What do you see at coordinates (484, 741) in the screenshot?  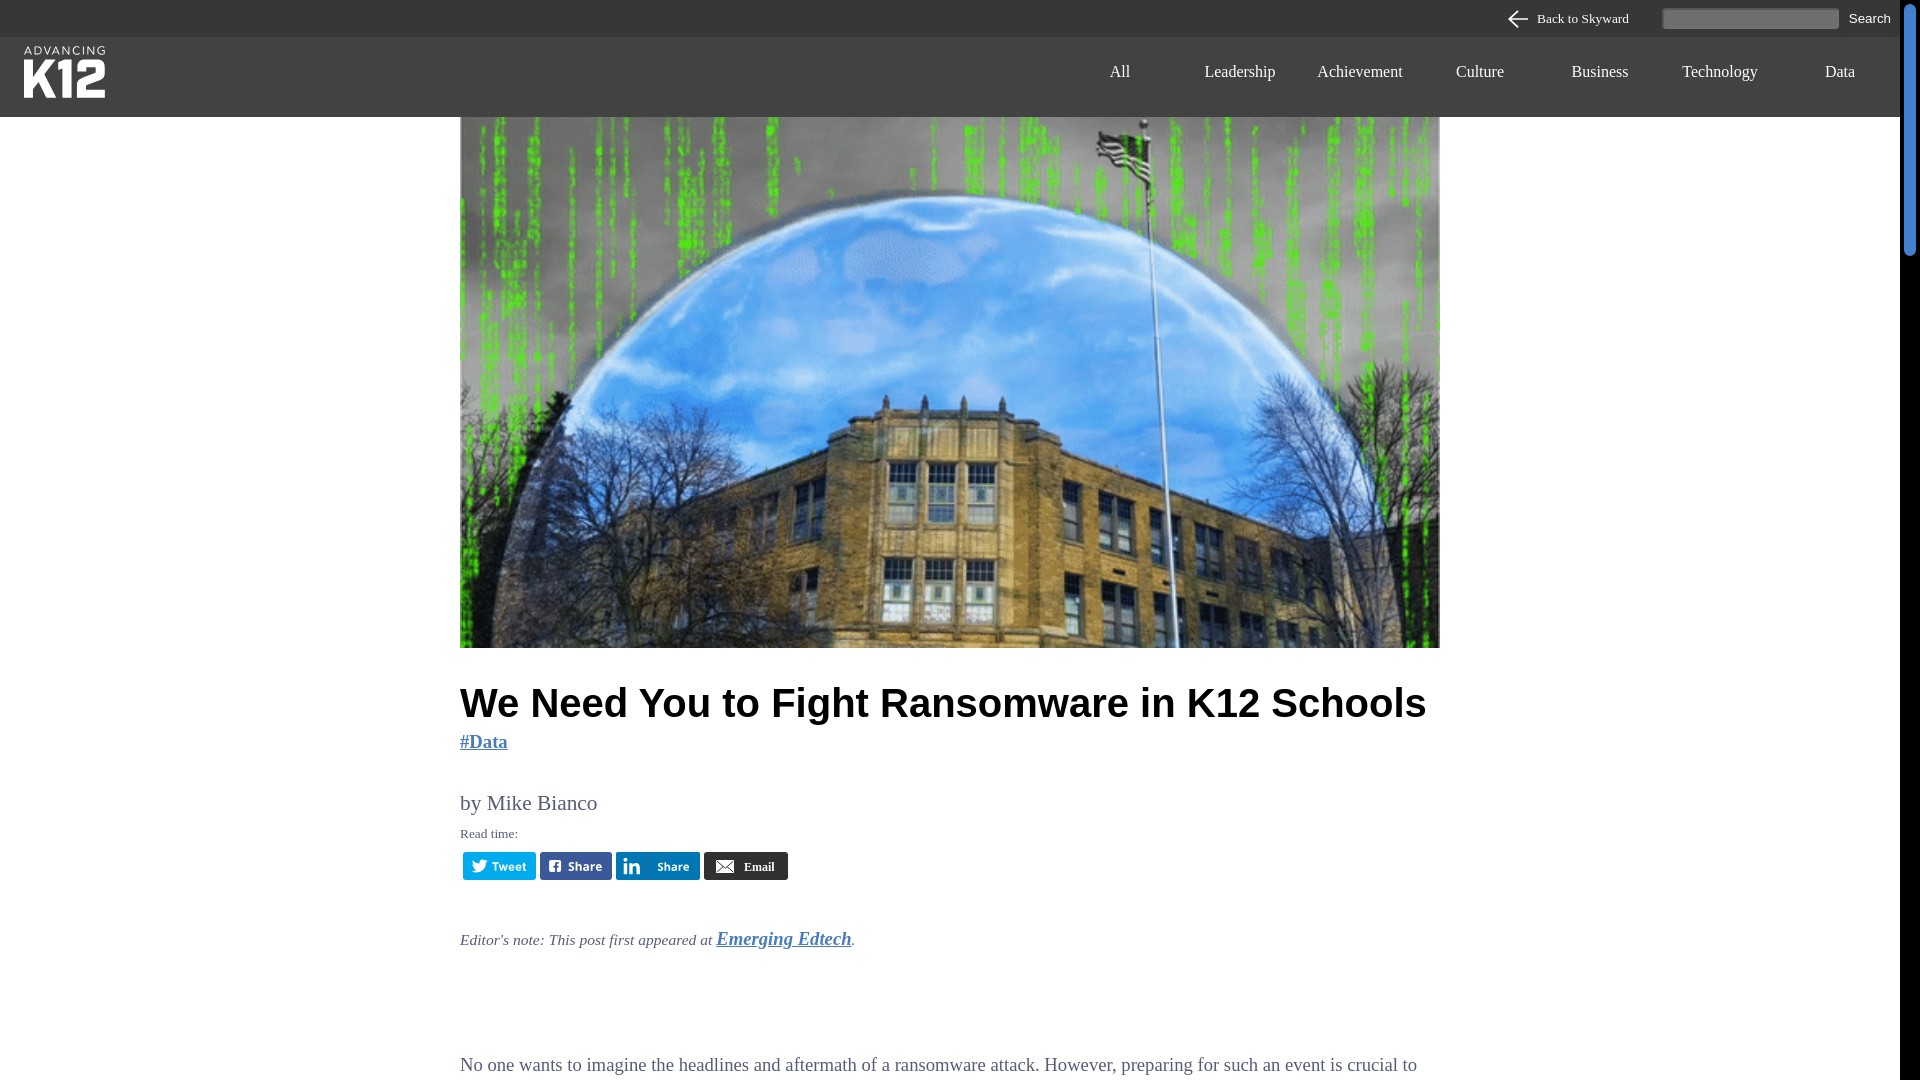 I see `Data` at bounding box center [484, 741].